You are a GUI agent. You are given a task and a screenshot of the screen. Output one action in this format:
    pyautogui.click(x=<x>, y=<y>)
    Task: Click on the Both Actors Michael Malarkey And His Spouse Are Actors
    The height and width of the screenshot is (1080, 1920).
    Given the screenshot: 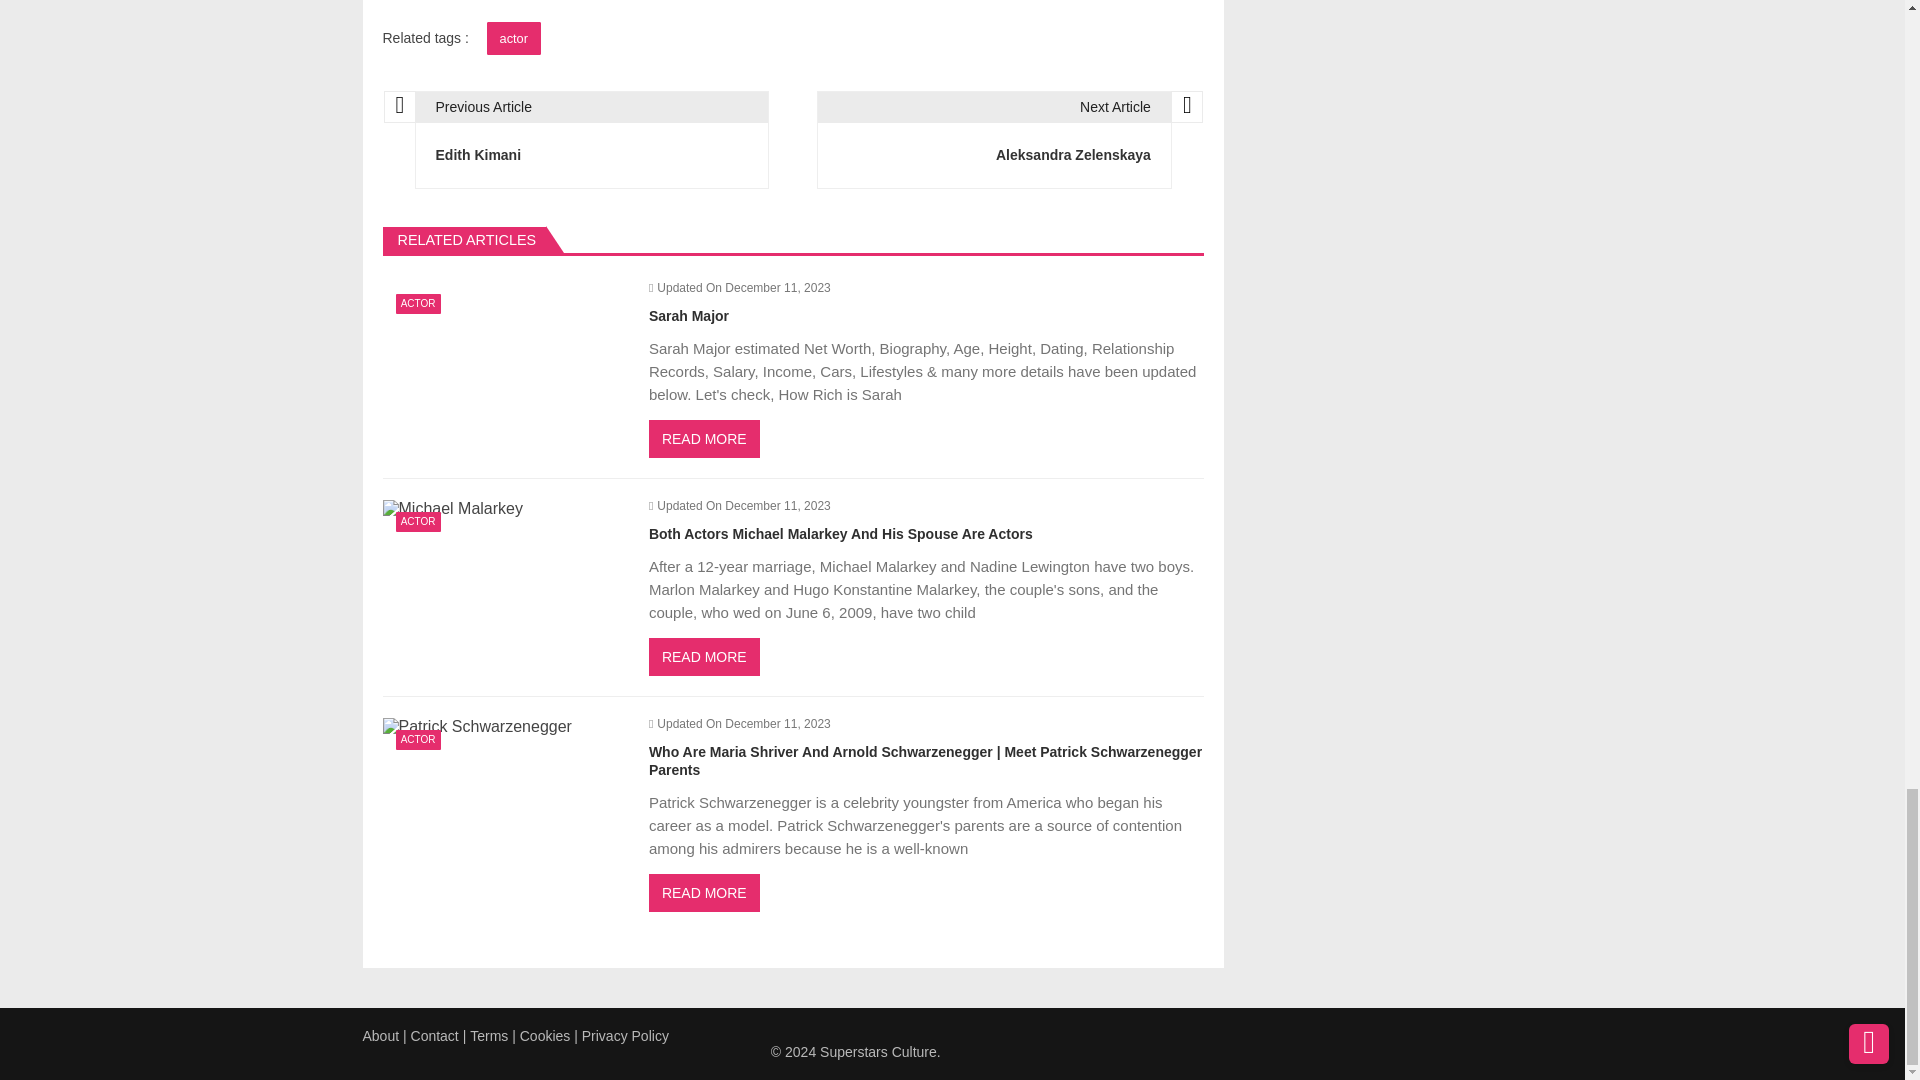 What is the action you would take?
    pyautogui.click(x=452, y=509)
    